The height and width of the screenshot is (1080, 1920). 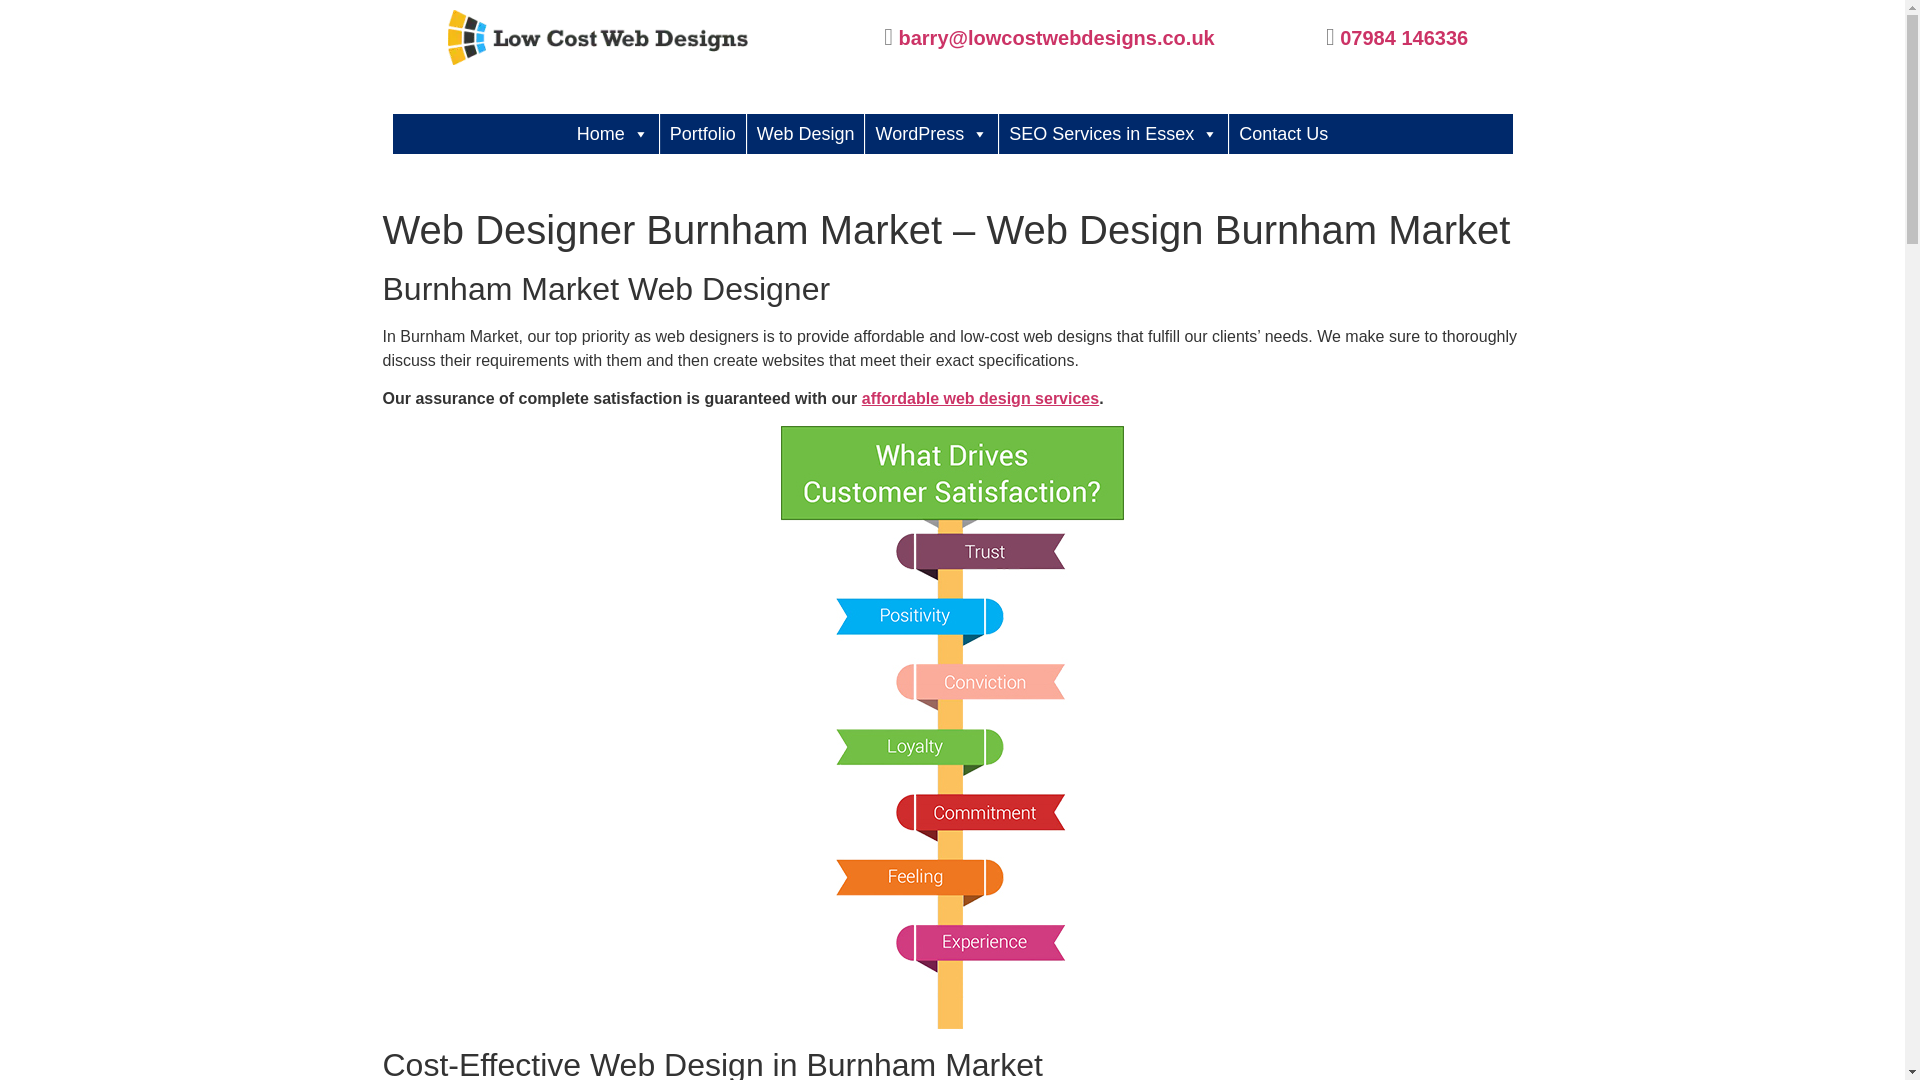 What do you see at coordinates (980, 398) in the screenshot?
I see `affordable web design services` at bounding box center [980, 398].